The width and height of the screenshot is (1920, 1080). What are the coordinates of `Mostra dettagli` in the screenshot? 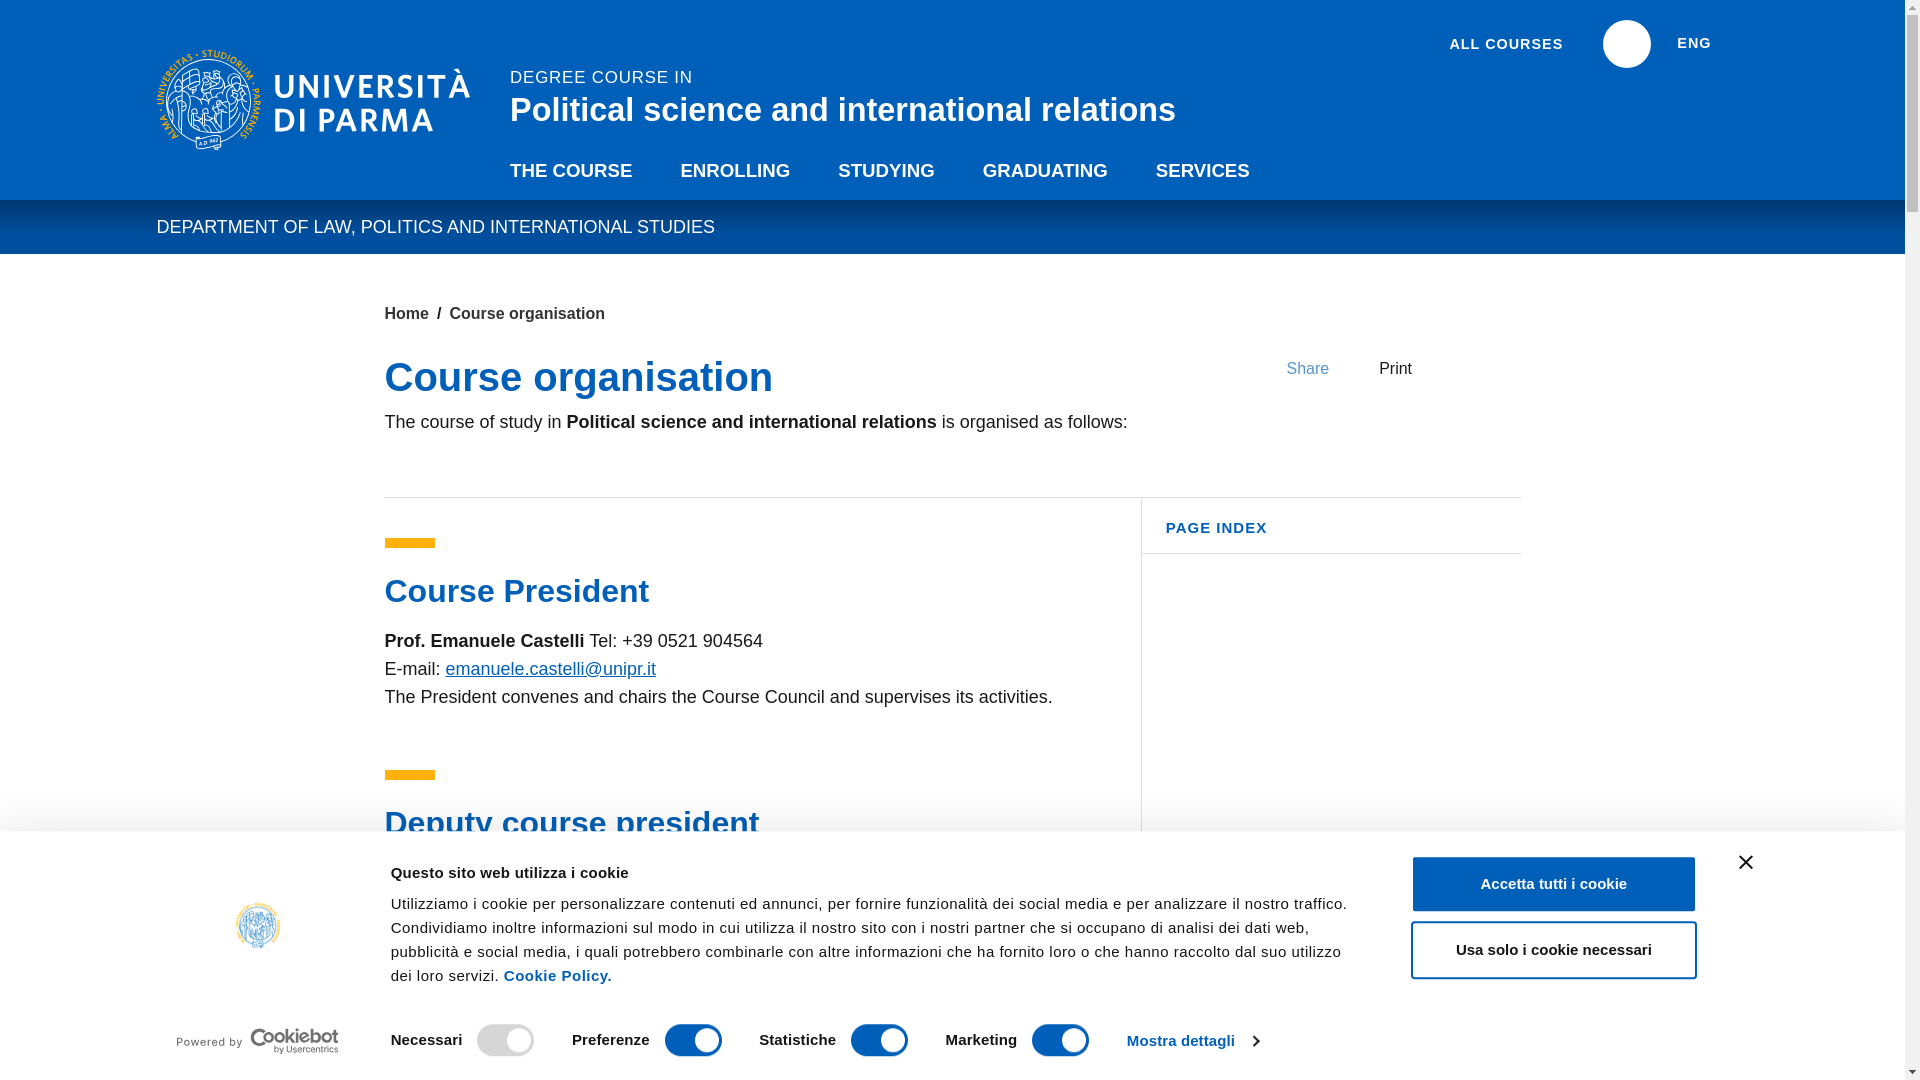 It's located at (1193, 1041).